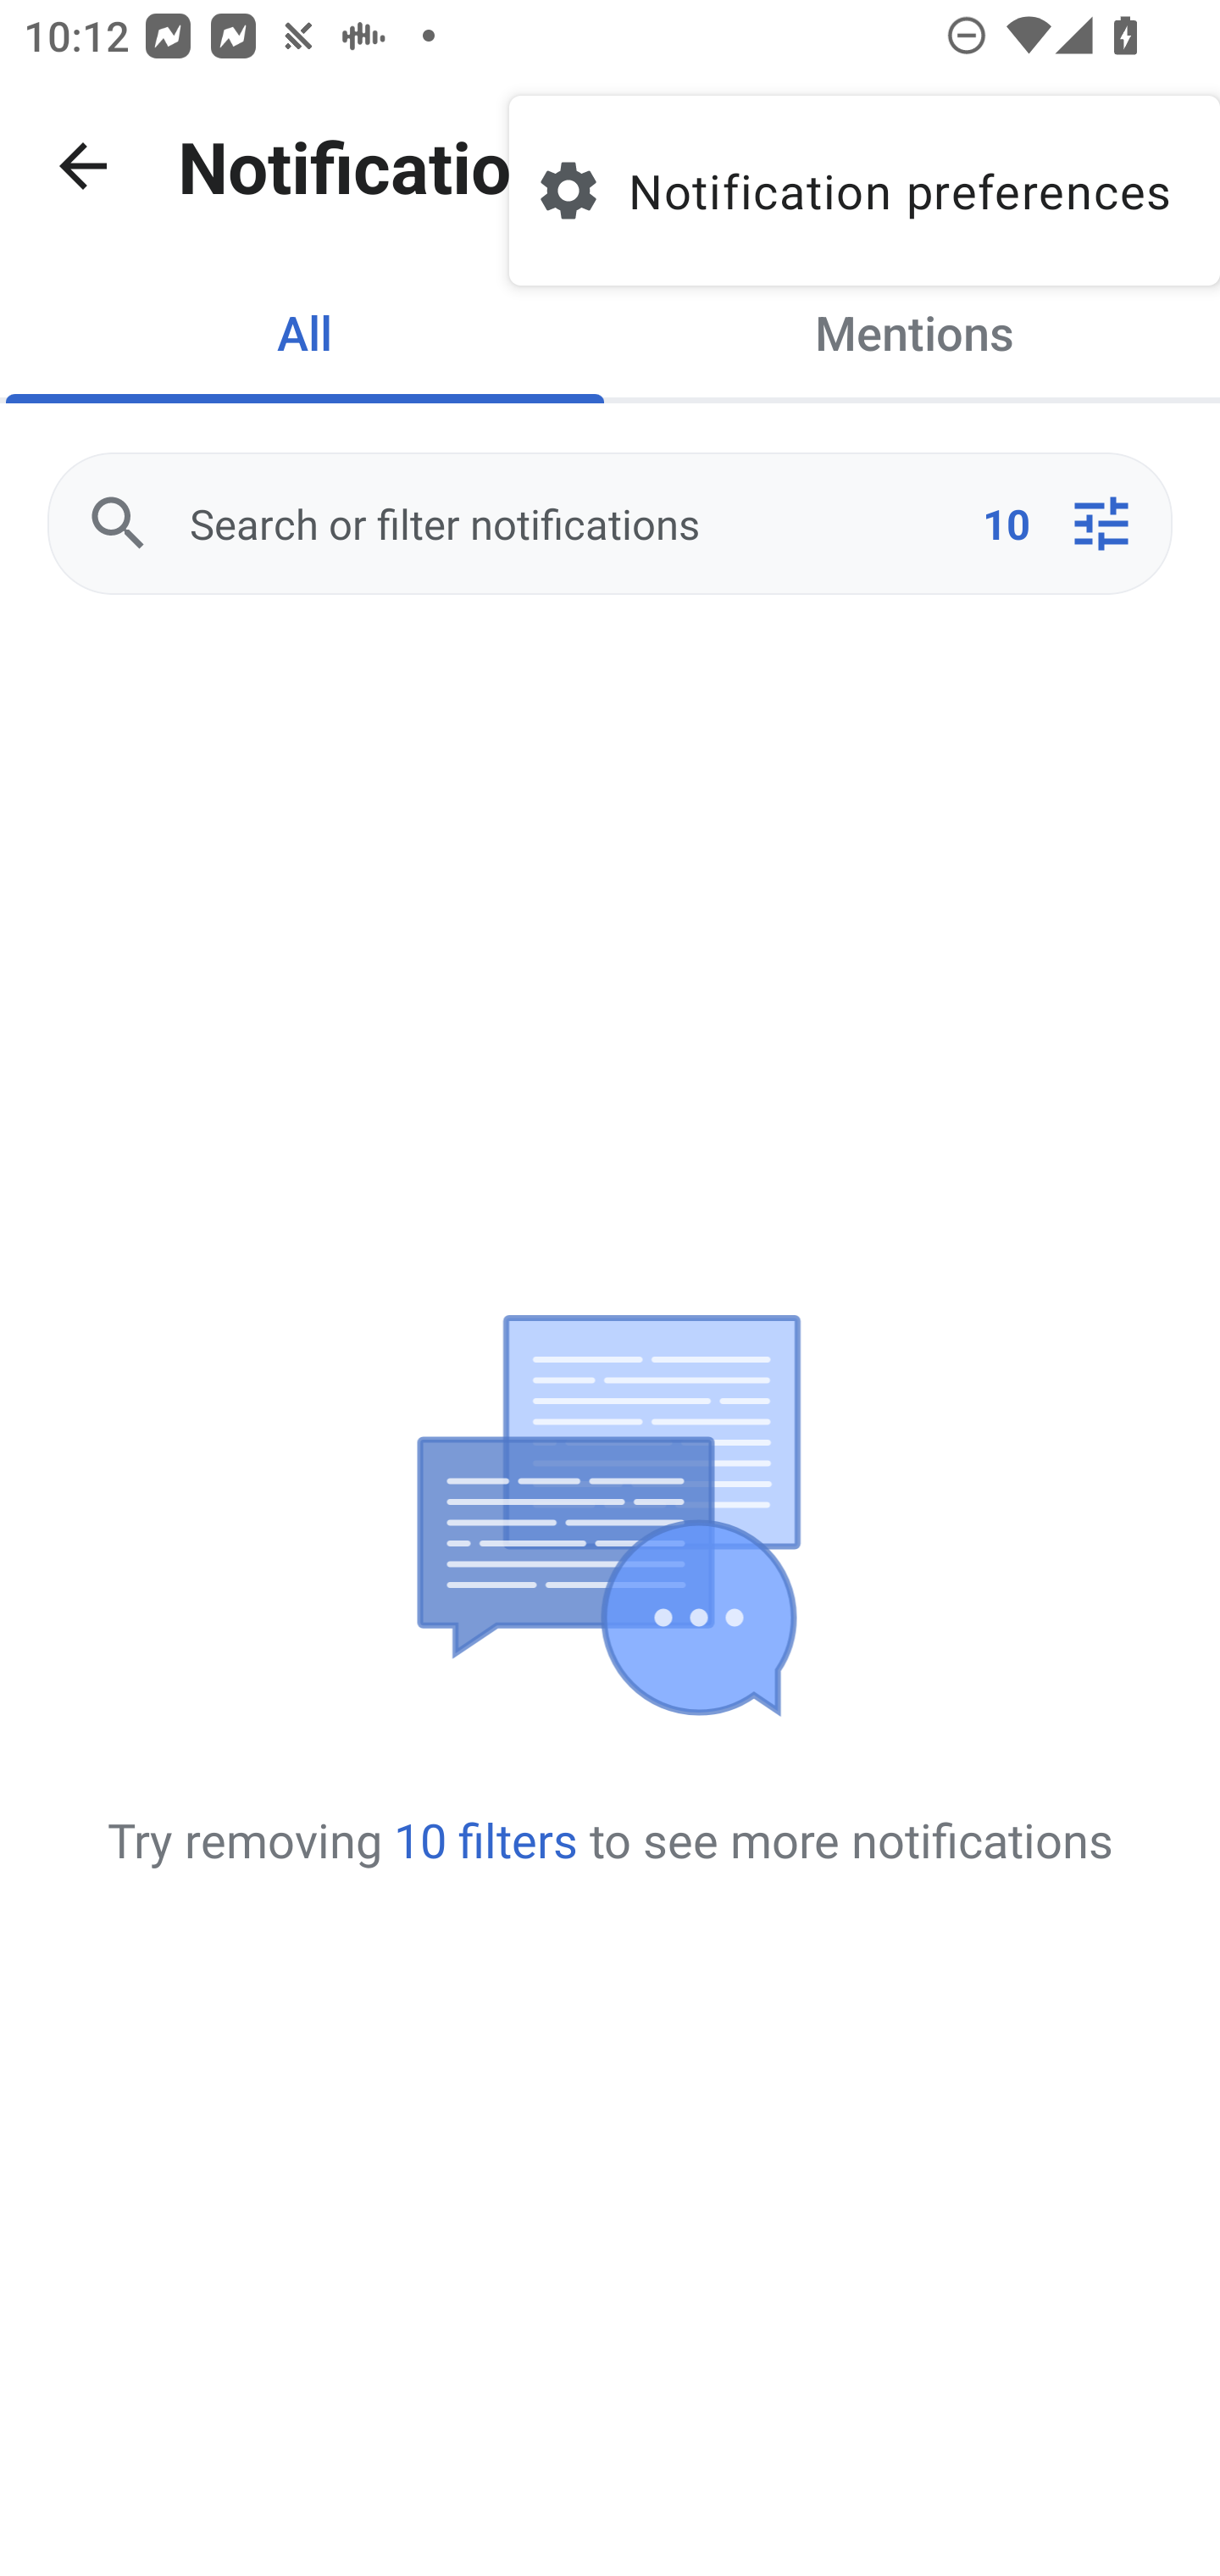 The width and height of the screenshot is (1220, 2576). Describe the element at coordinates (864, 190) in the screenshot. I see `Notification preferences` at that location.